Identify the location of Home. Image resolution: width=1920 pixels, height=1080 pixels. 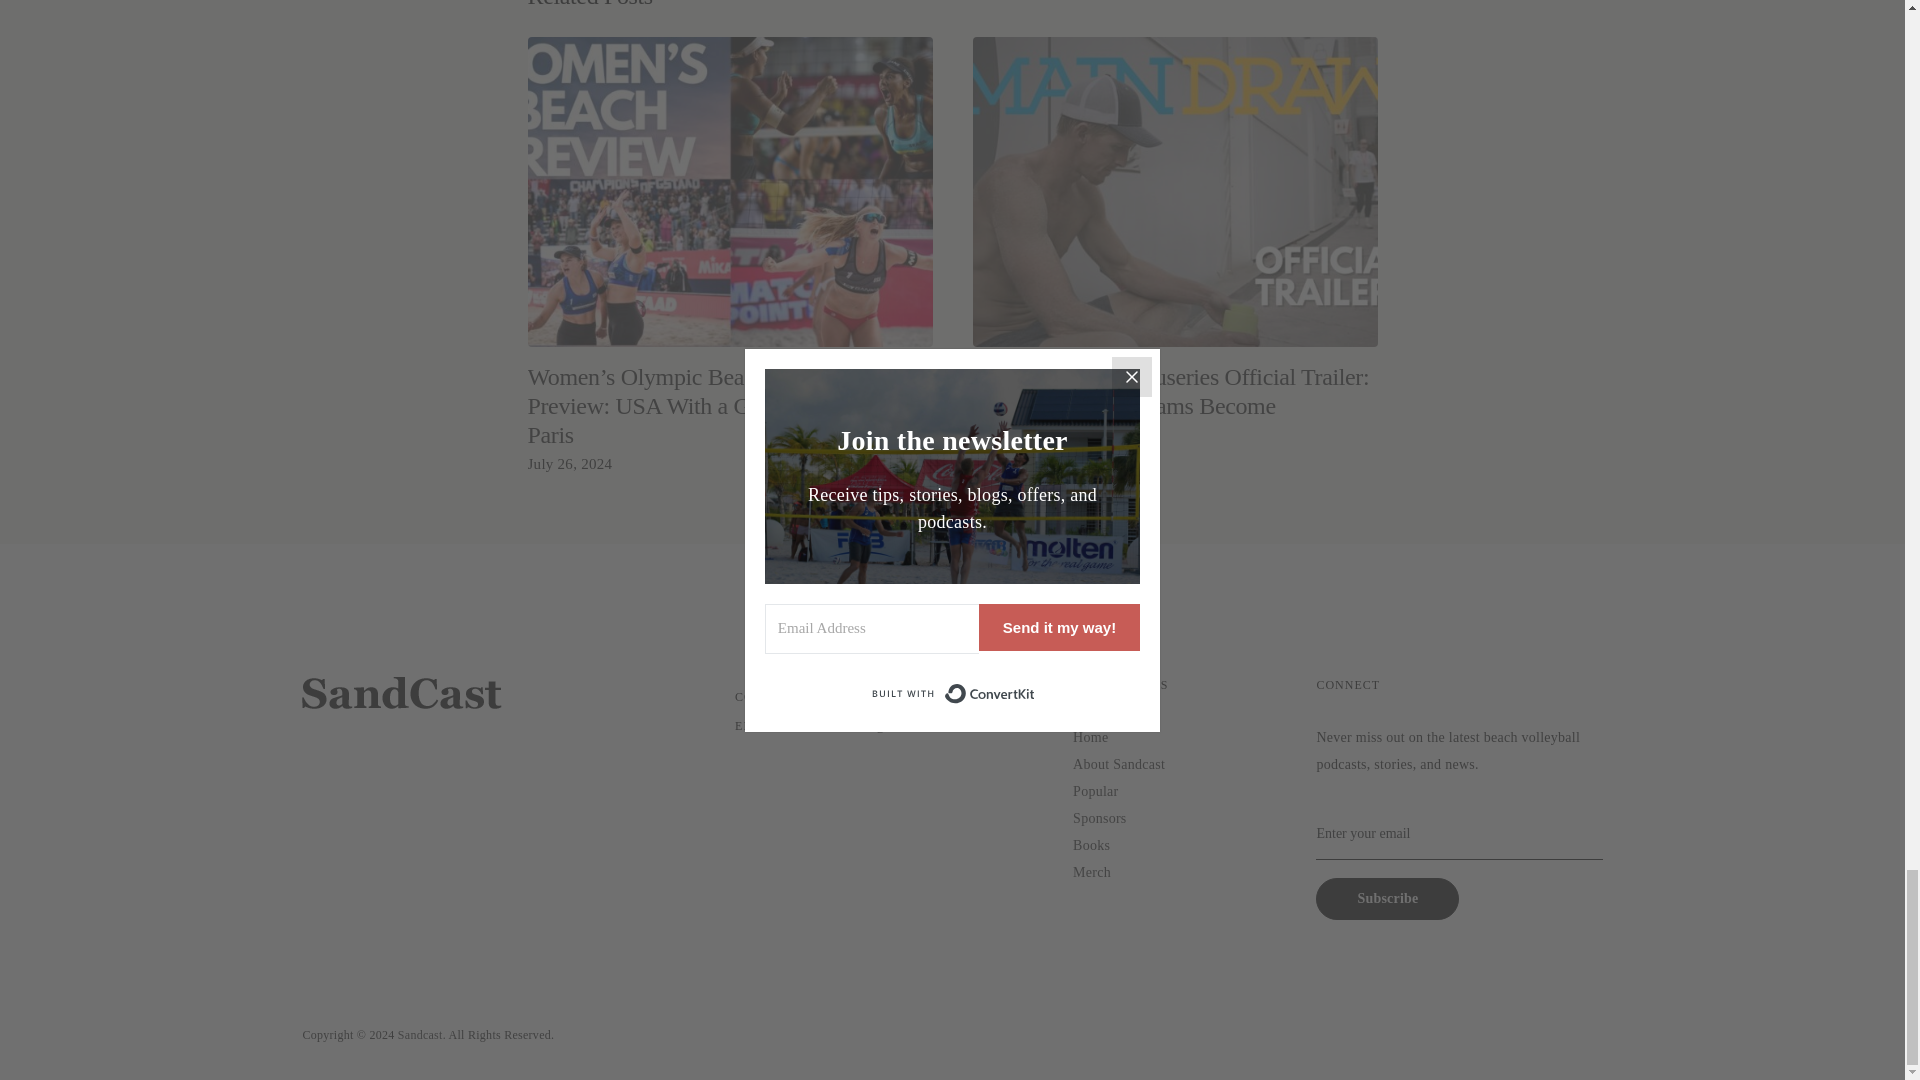
(1090, 738).